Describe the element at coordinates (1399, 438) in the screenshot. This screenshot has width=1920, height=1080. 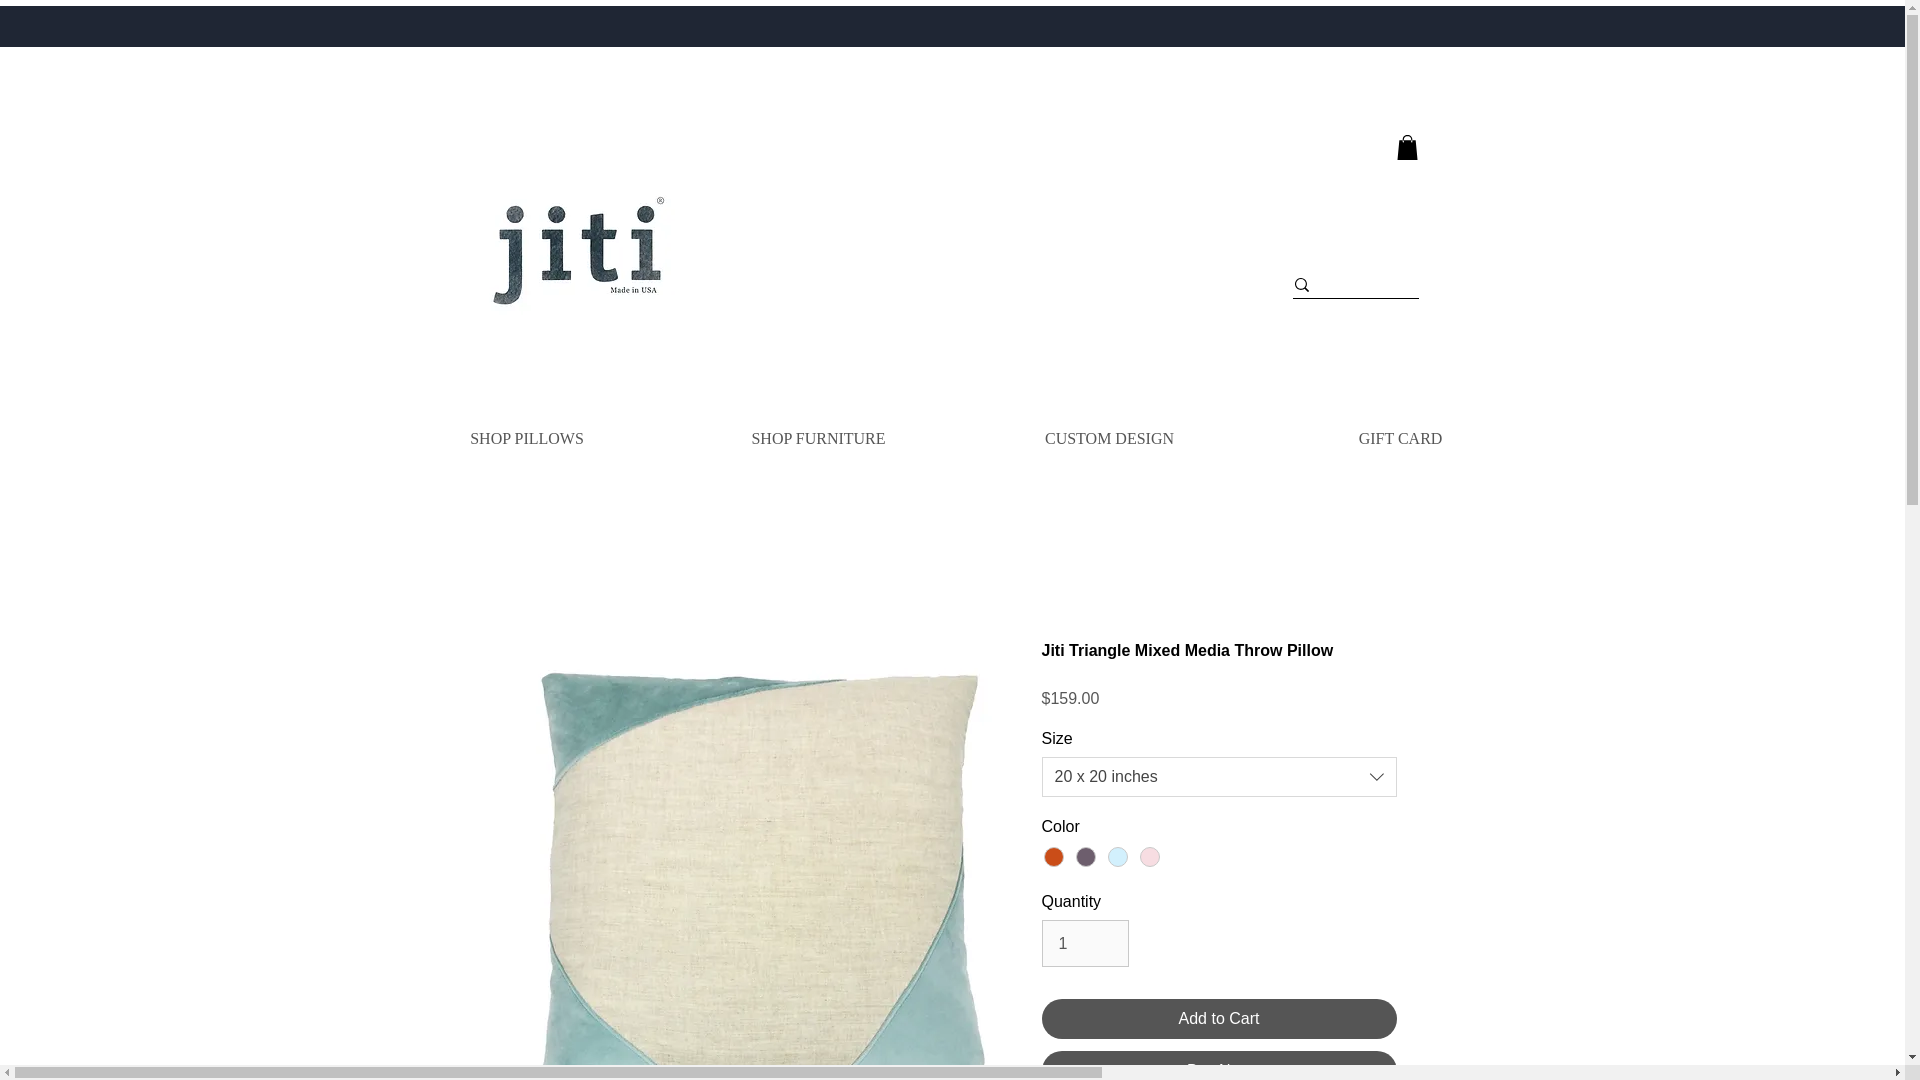
I see `GIFT CARD` at that location.